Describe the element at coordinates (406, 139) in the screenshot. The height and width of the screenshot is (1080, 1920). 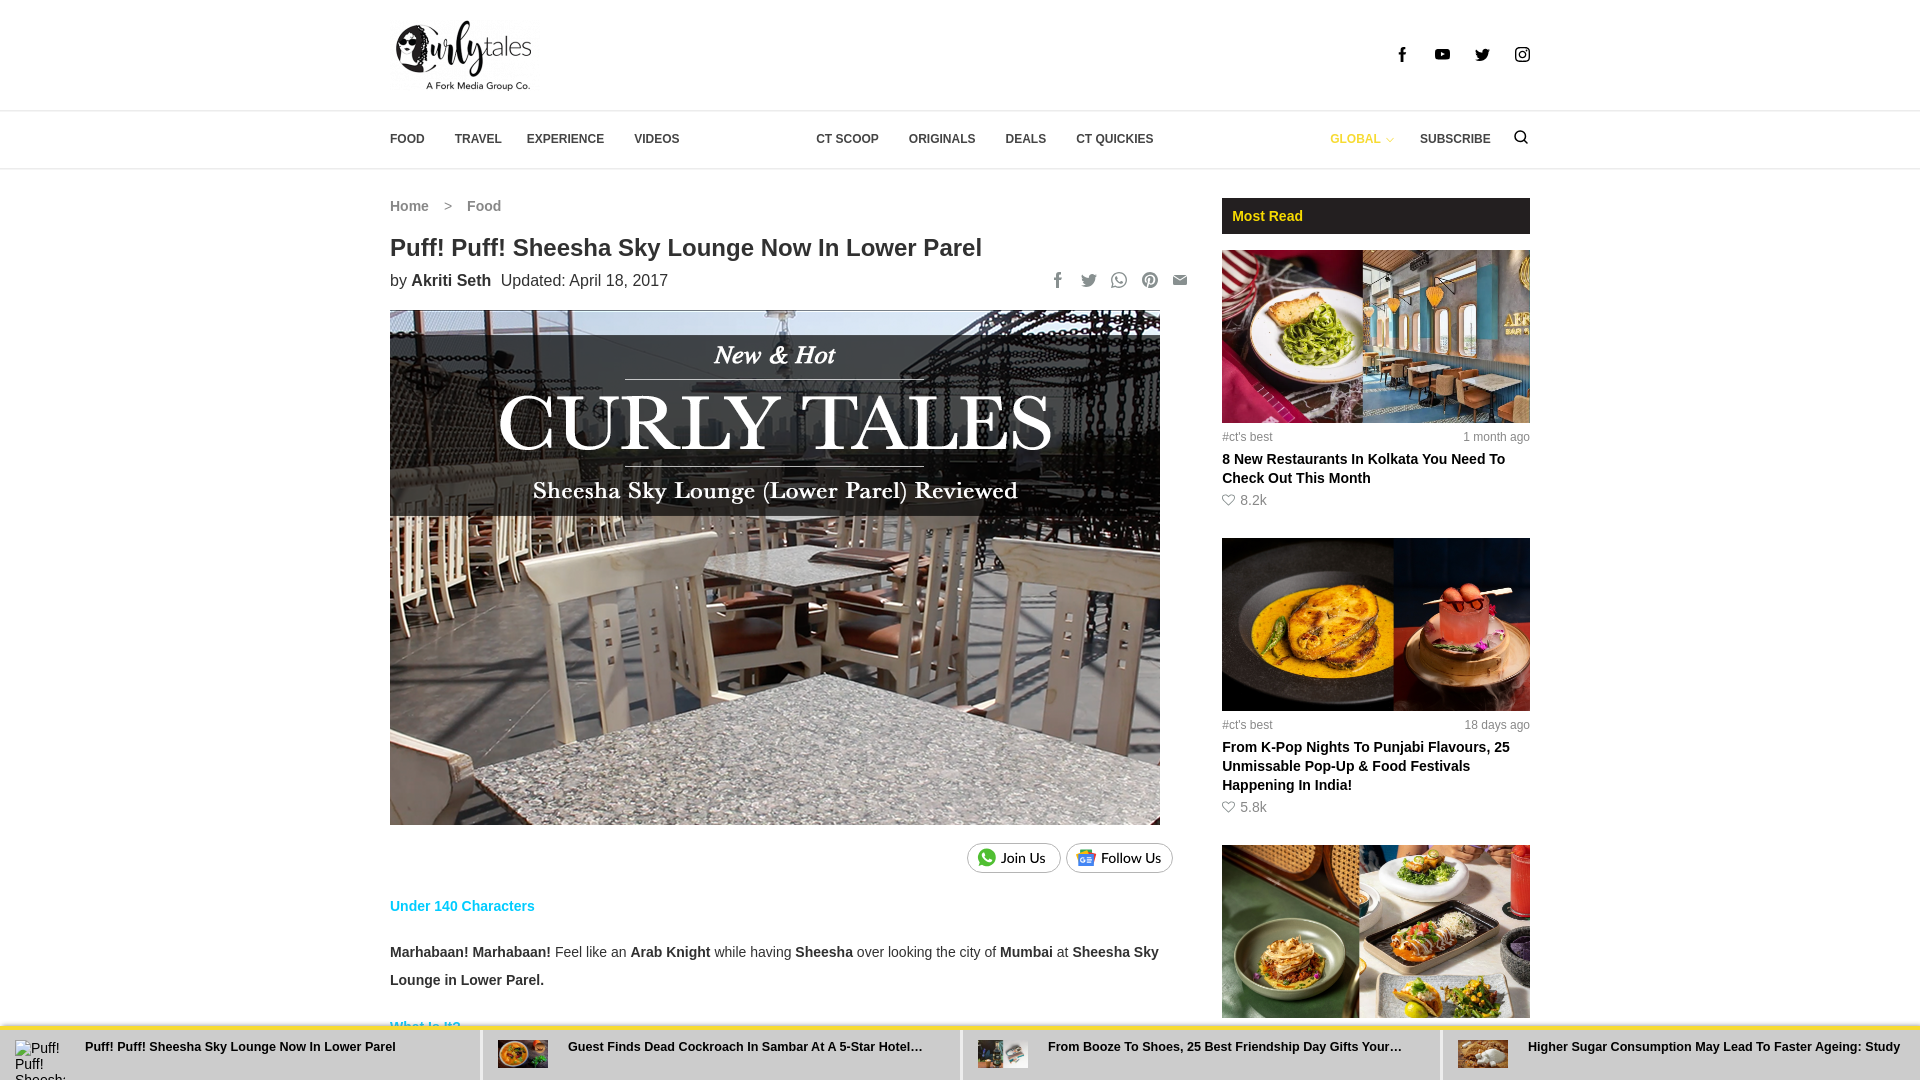
I see `FOOD` at that location.